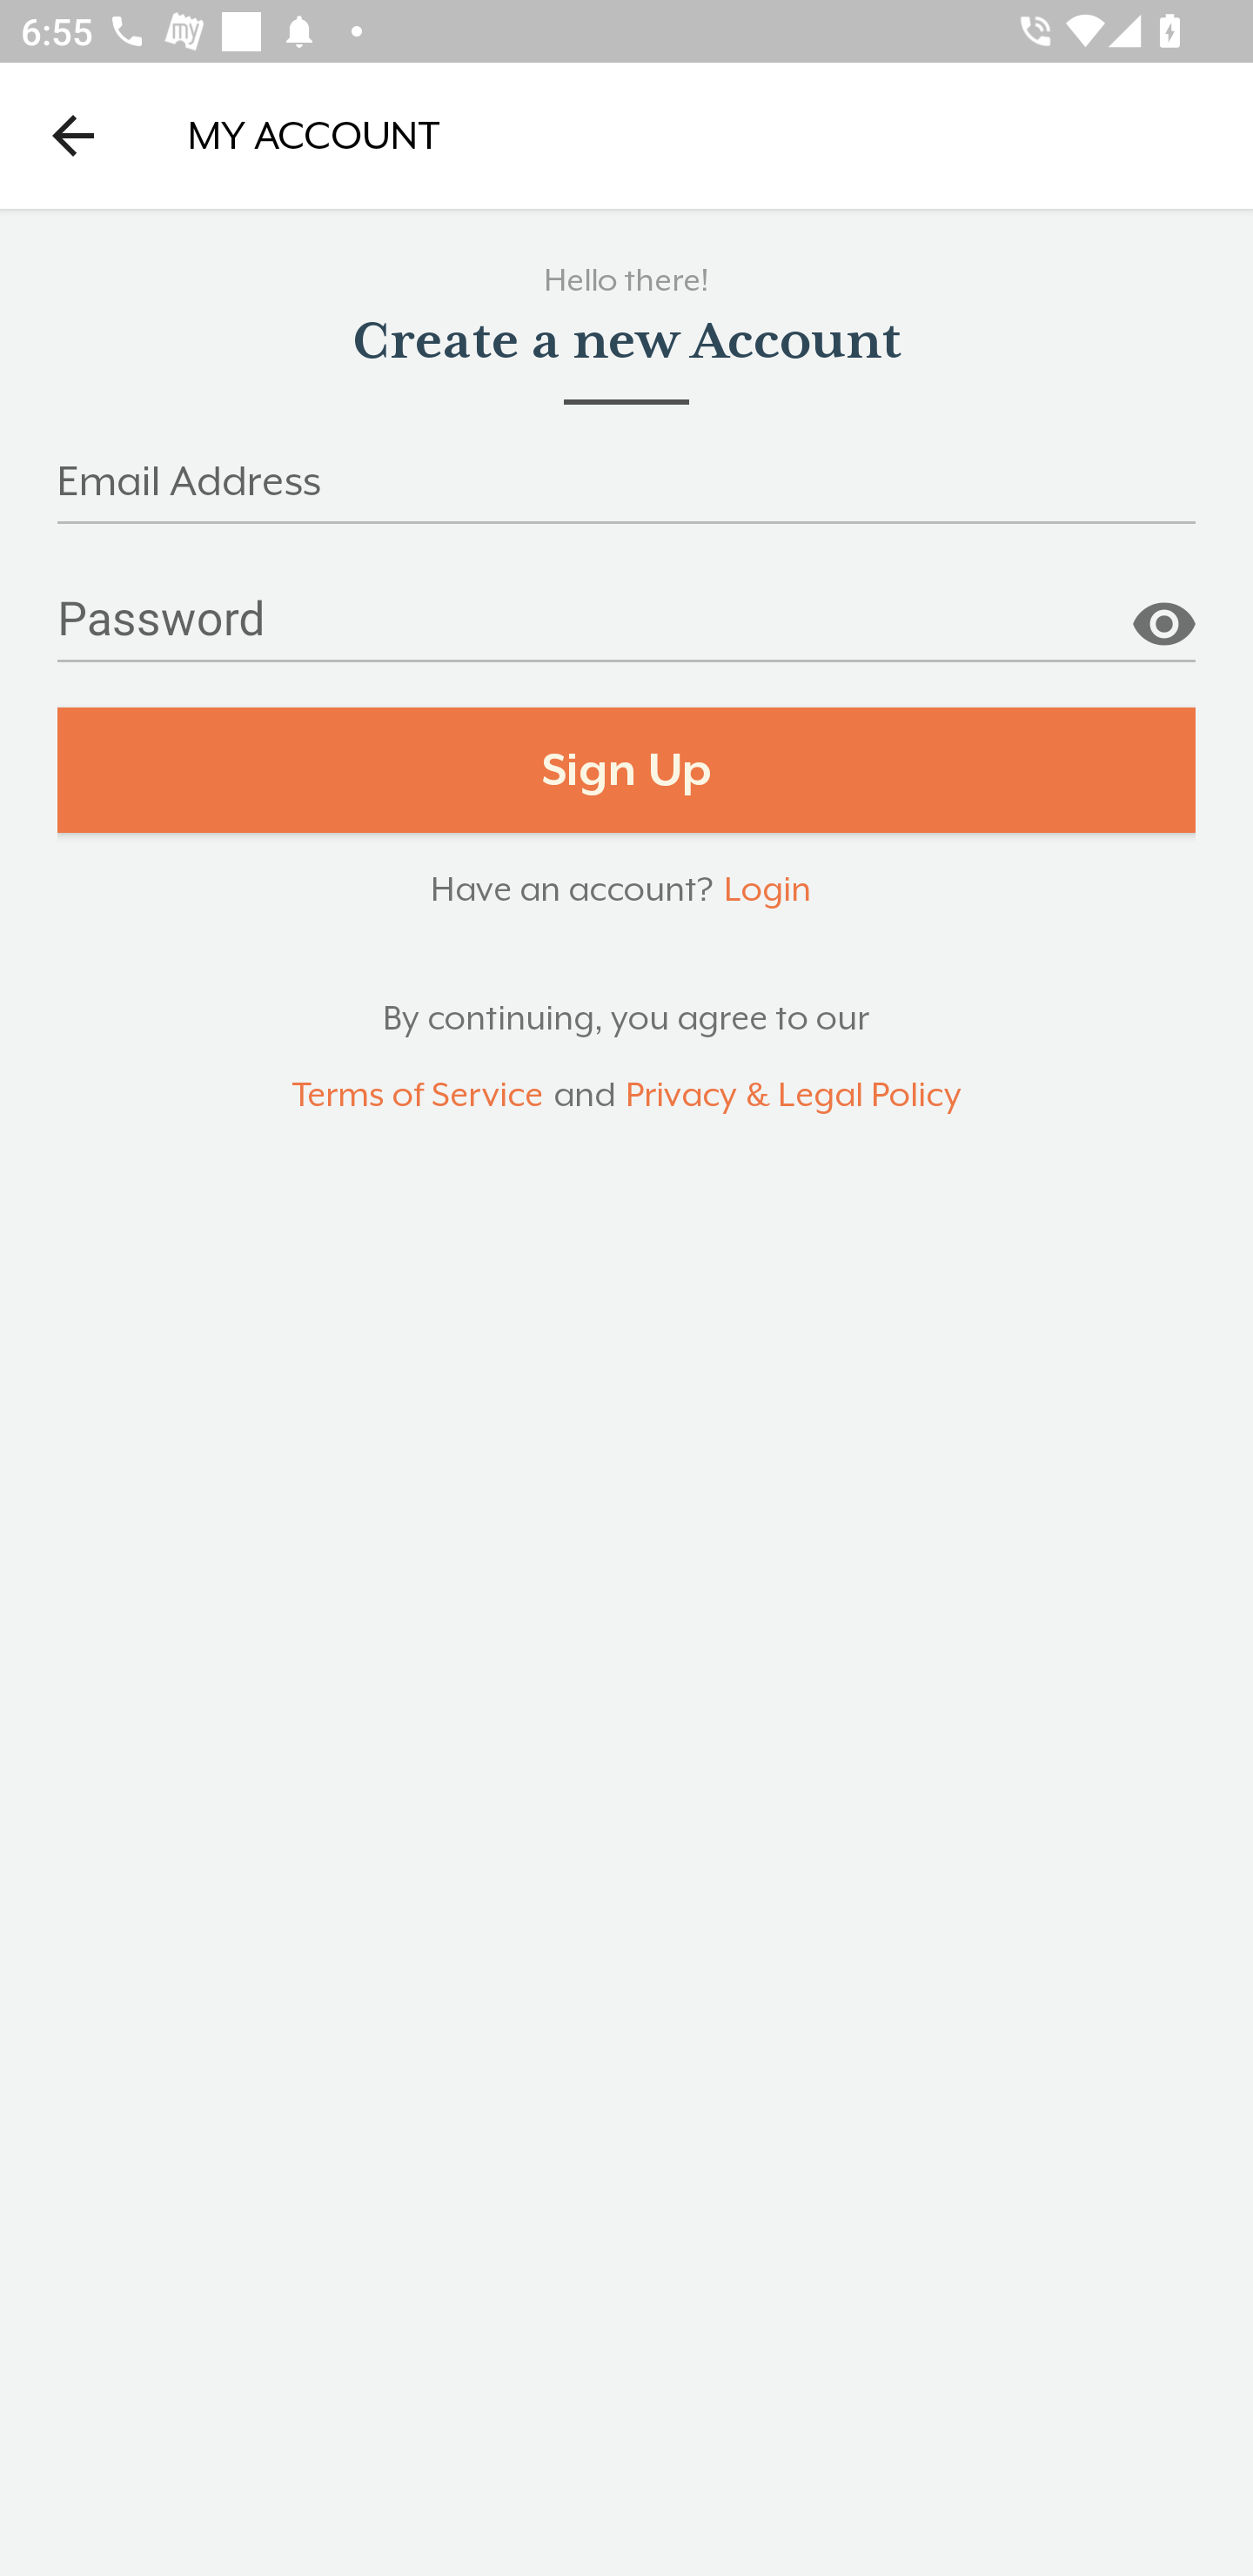  Describe the element at coordinates (1163, 613) in the screenshot. I see `` at that location.